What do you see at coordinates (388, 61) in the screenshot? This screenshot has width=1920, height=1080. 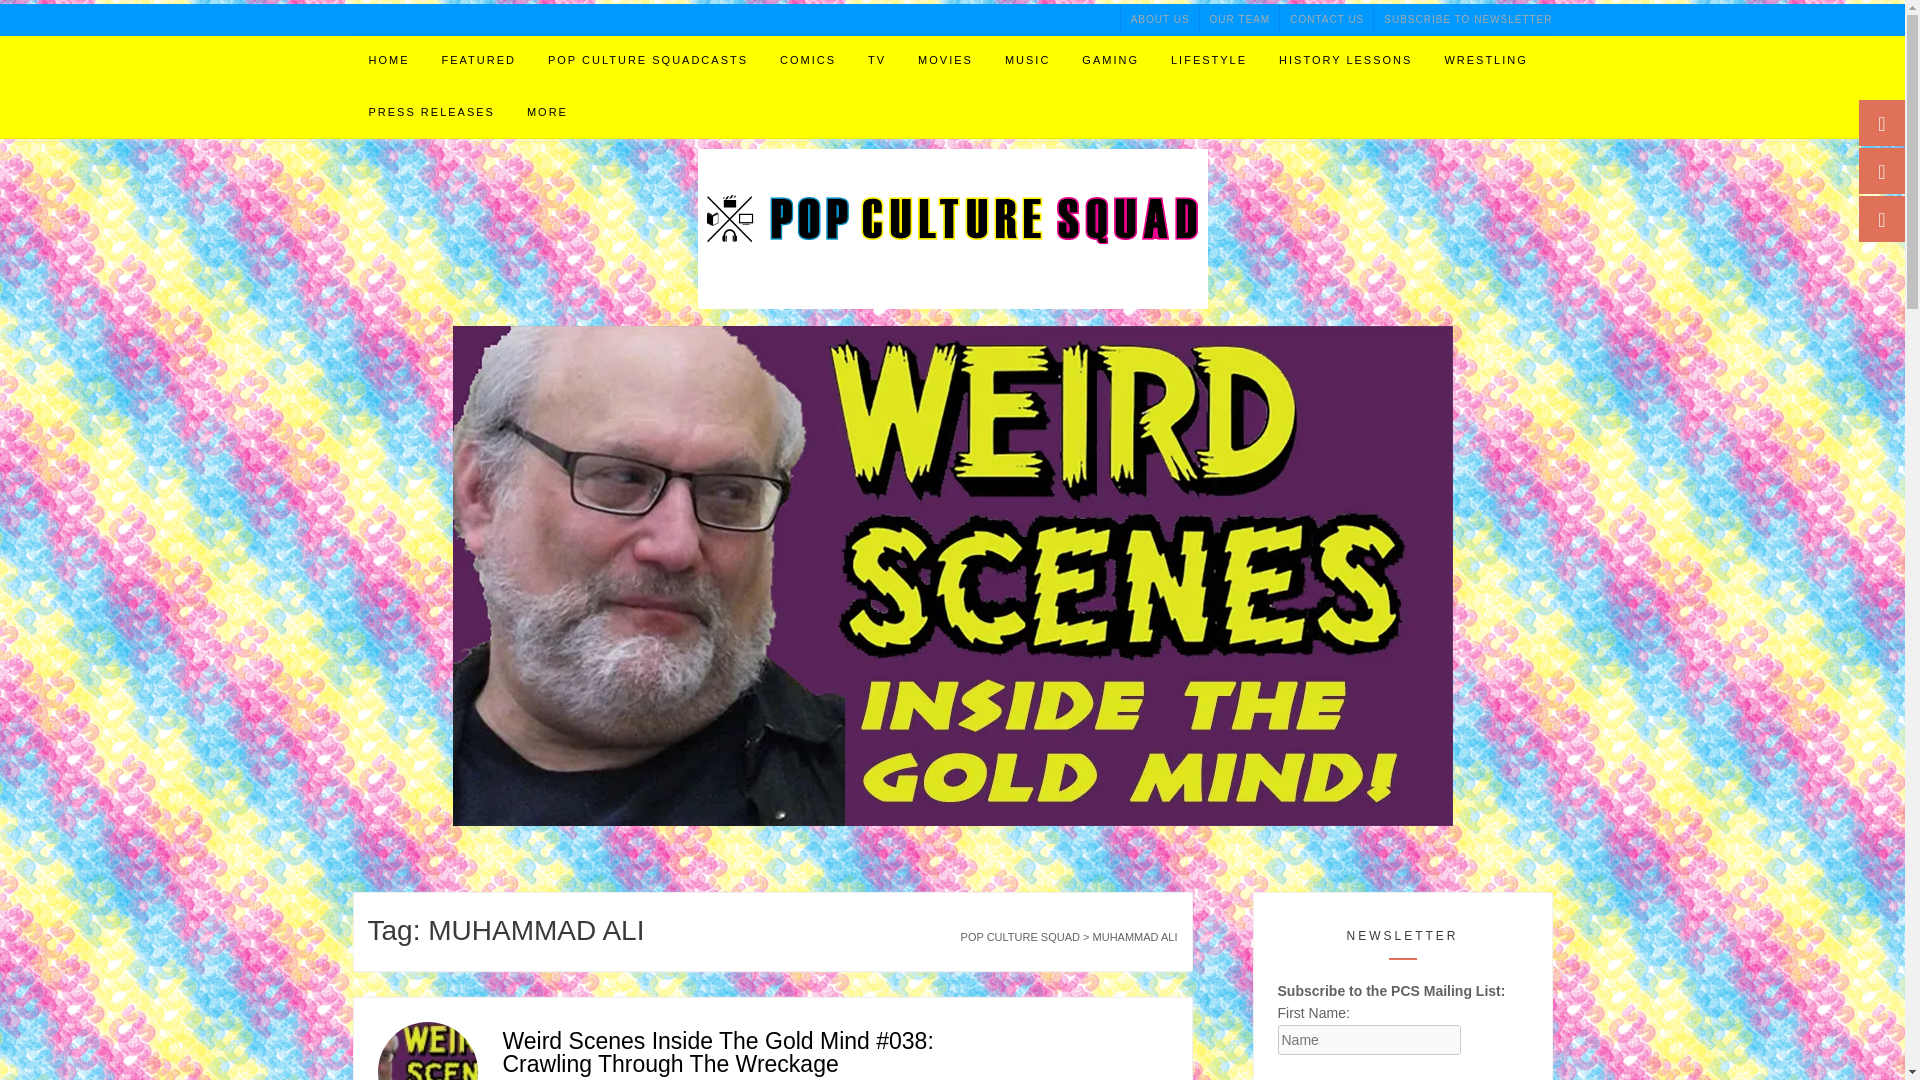 I see `HOME` at bounding box center [388, 61].